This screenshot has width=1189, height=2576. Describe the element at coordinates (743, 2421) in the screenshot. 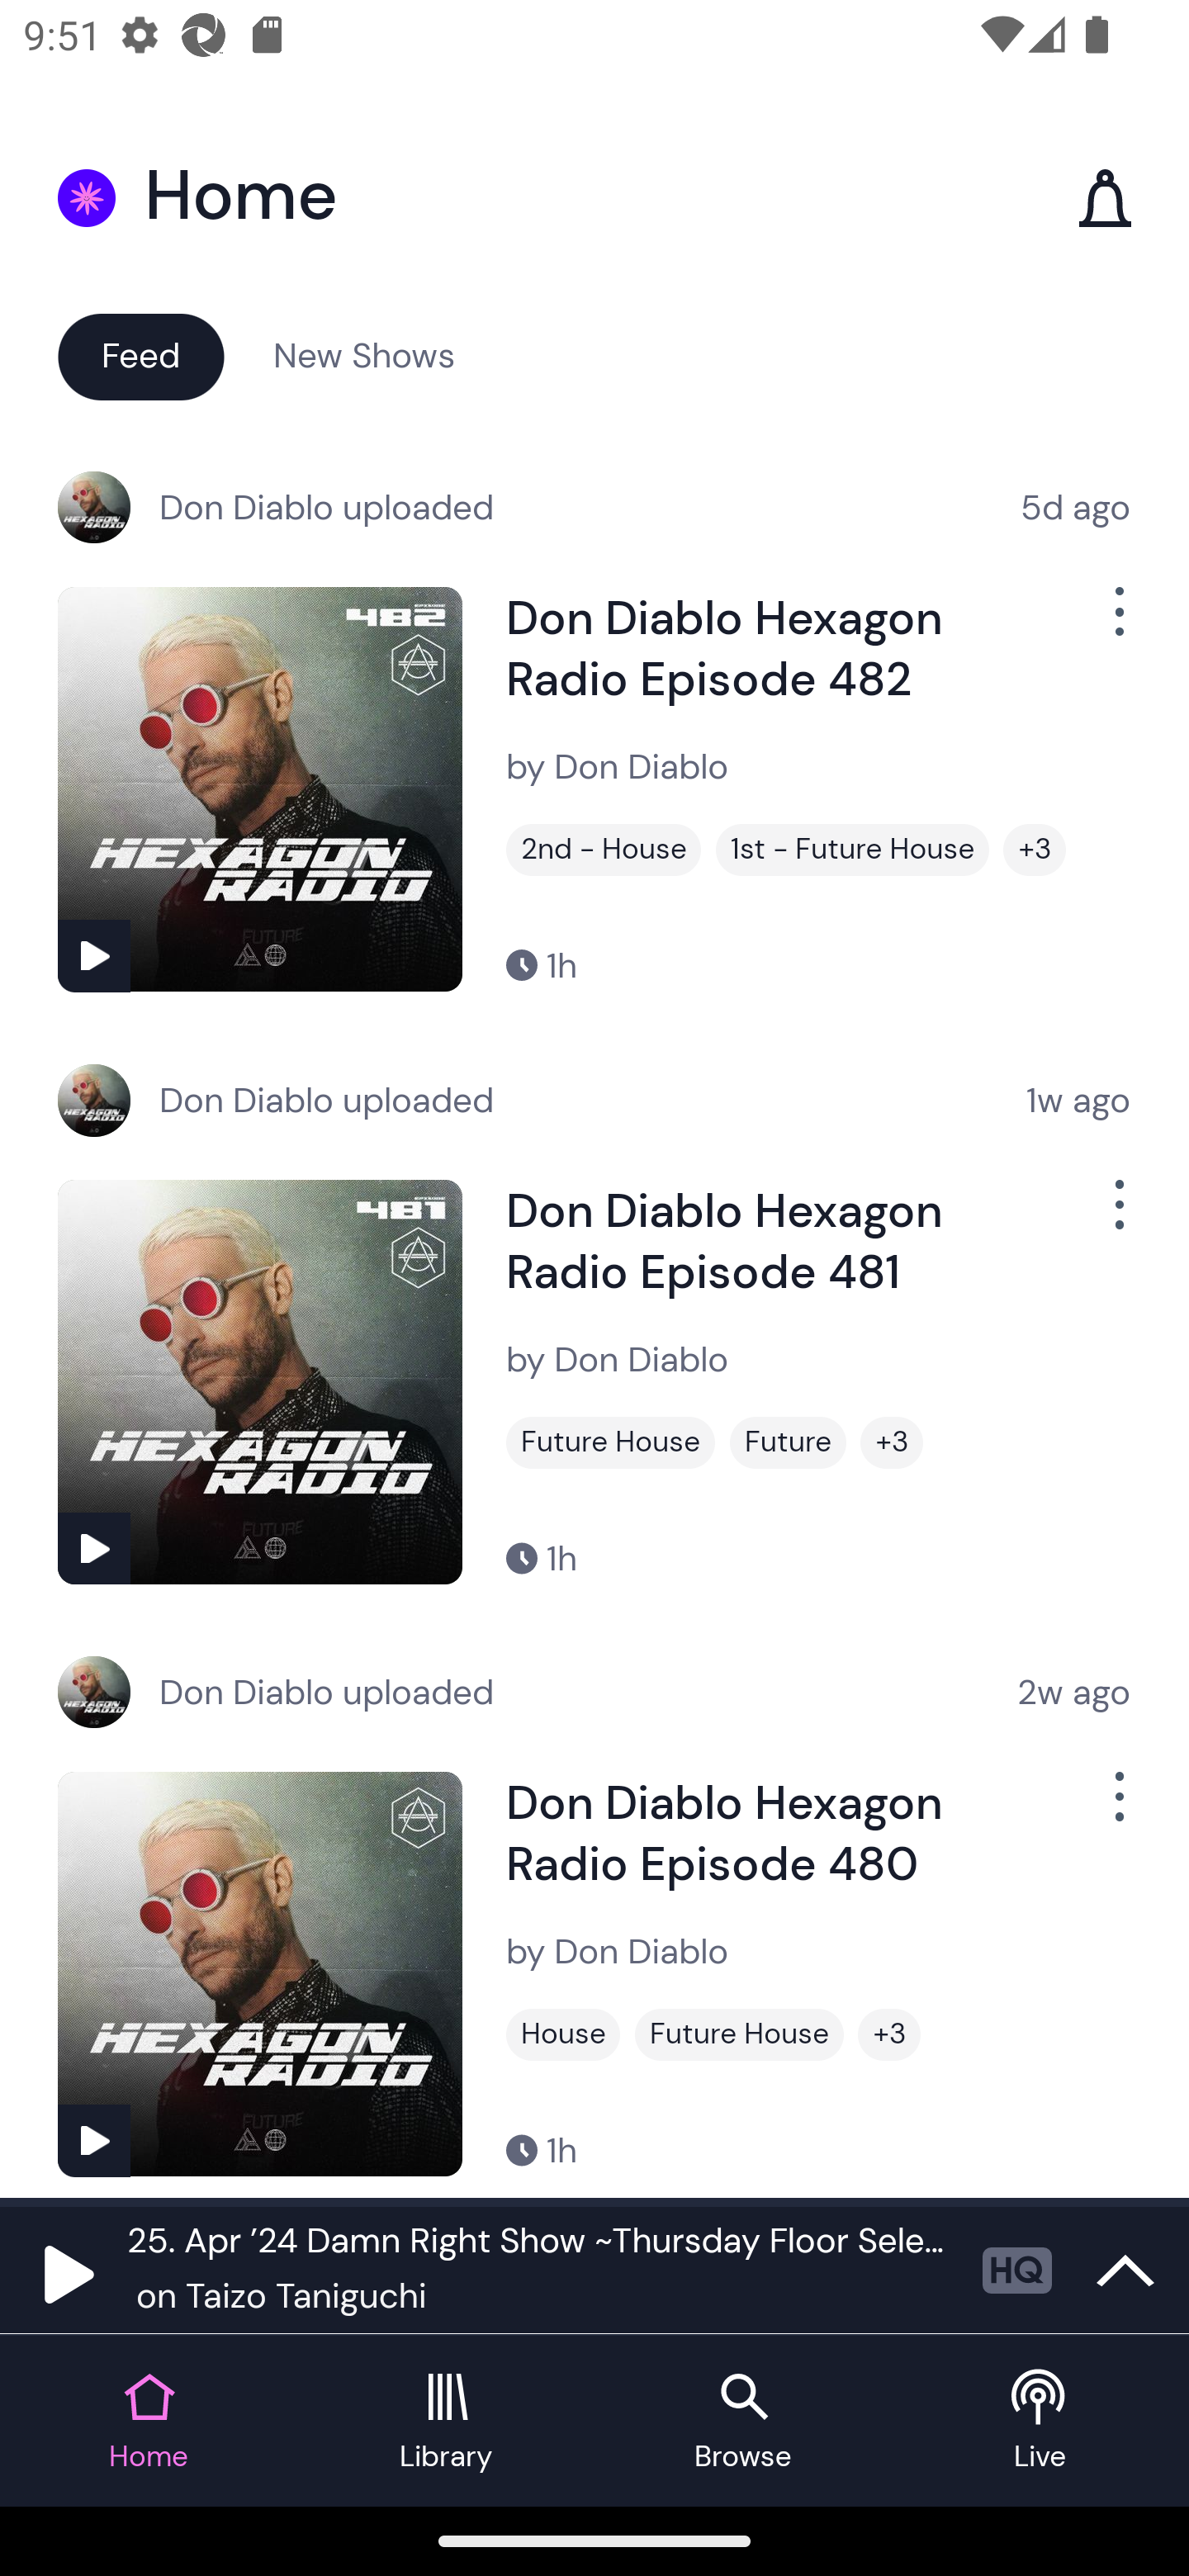

I see `Browse tab Browse` at that location.